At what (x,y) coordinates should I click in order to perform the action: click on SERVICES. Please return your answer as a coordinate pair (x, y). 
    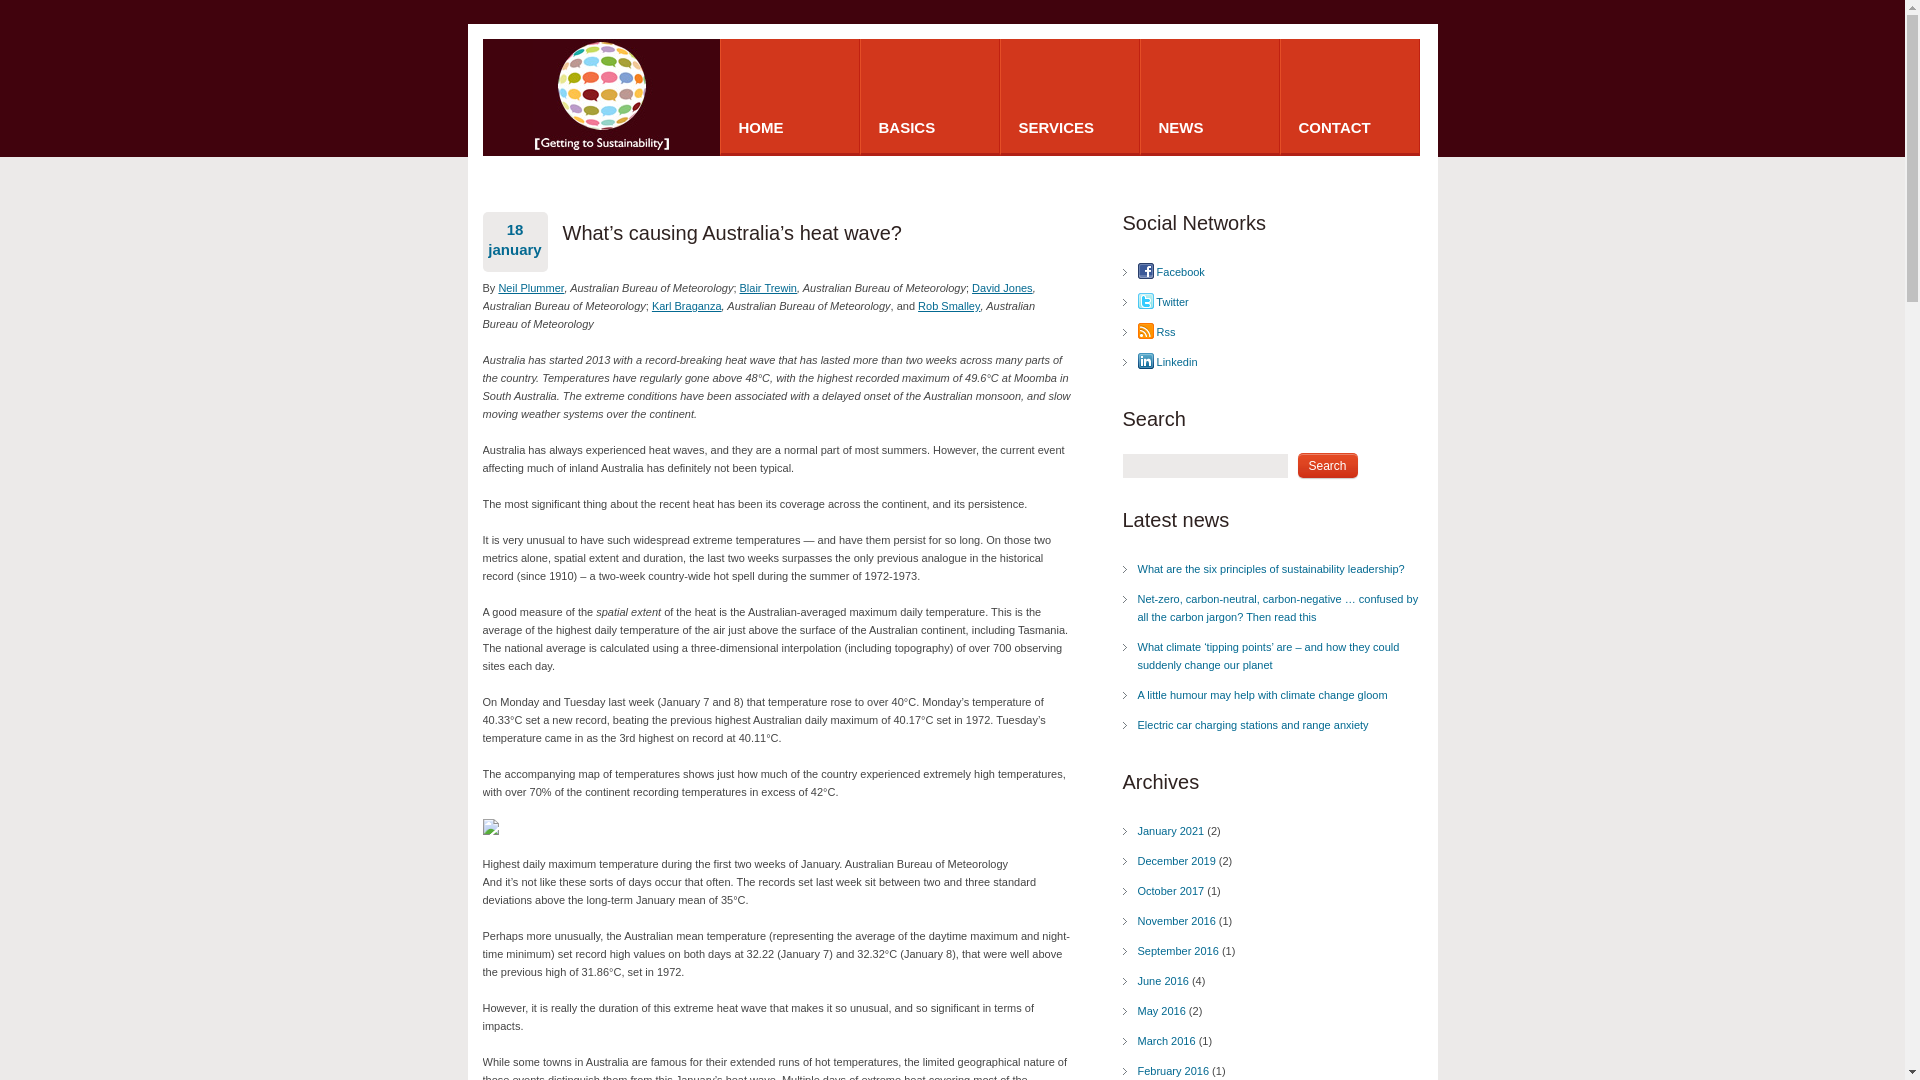
    Looking at the image, I should click on (1070, 96).